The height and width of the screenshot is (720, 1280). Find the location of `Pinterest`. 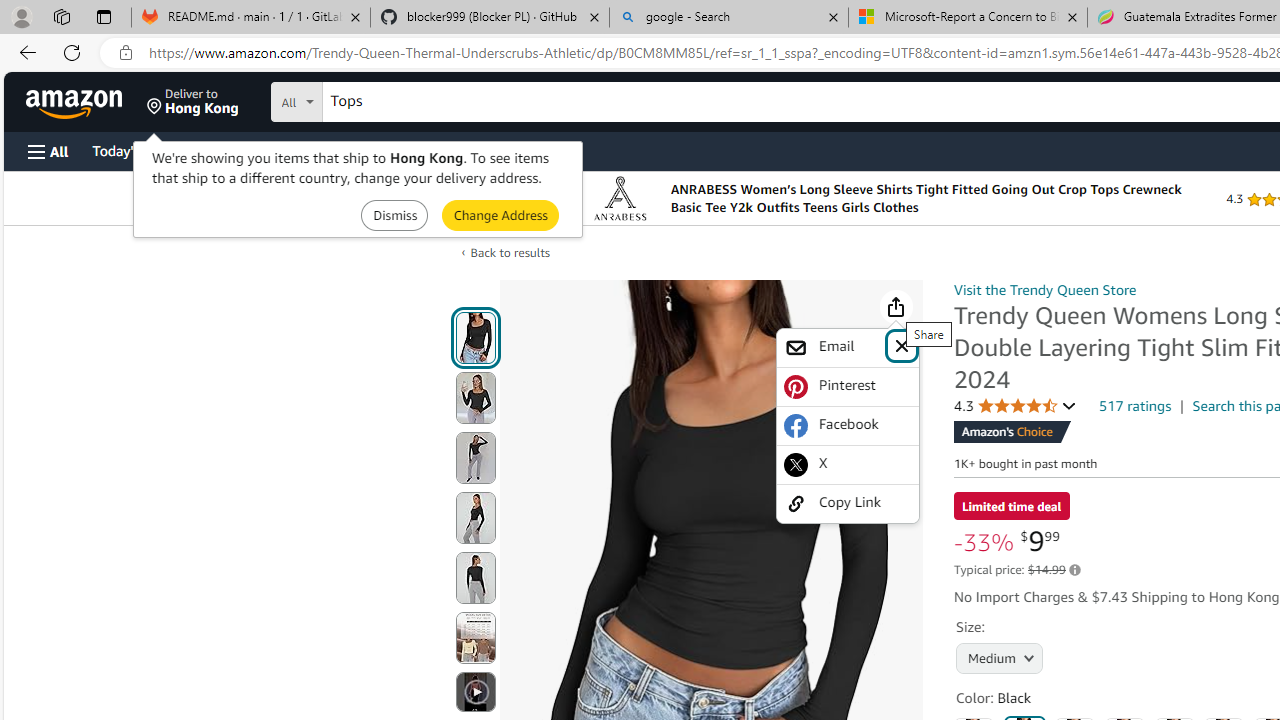

Pinterest is located at coordinates (848, 386).